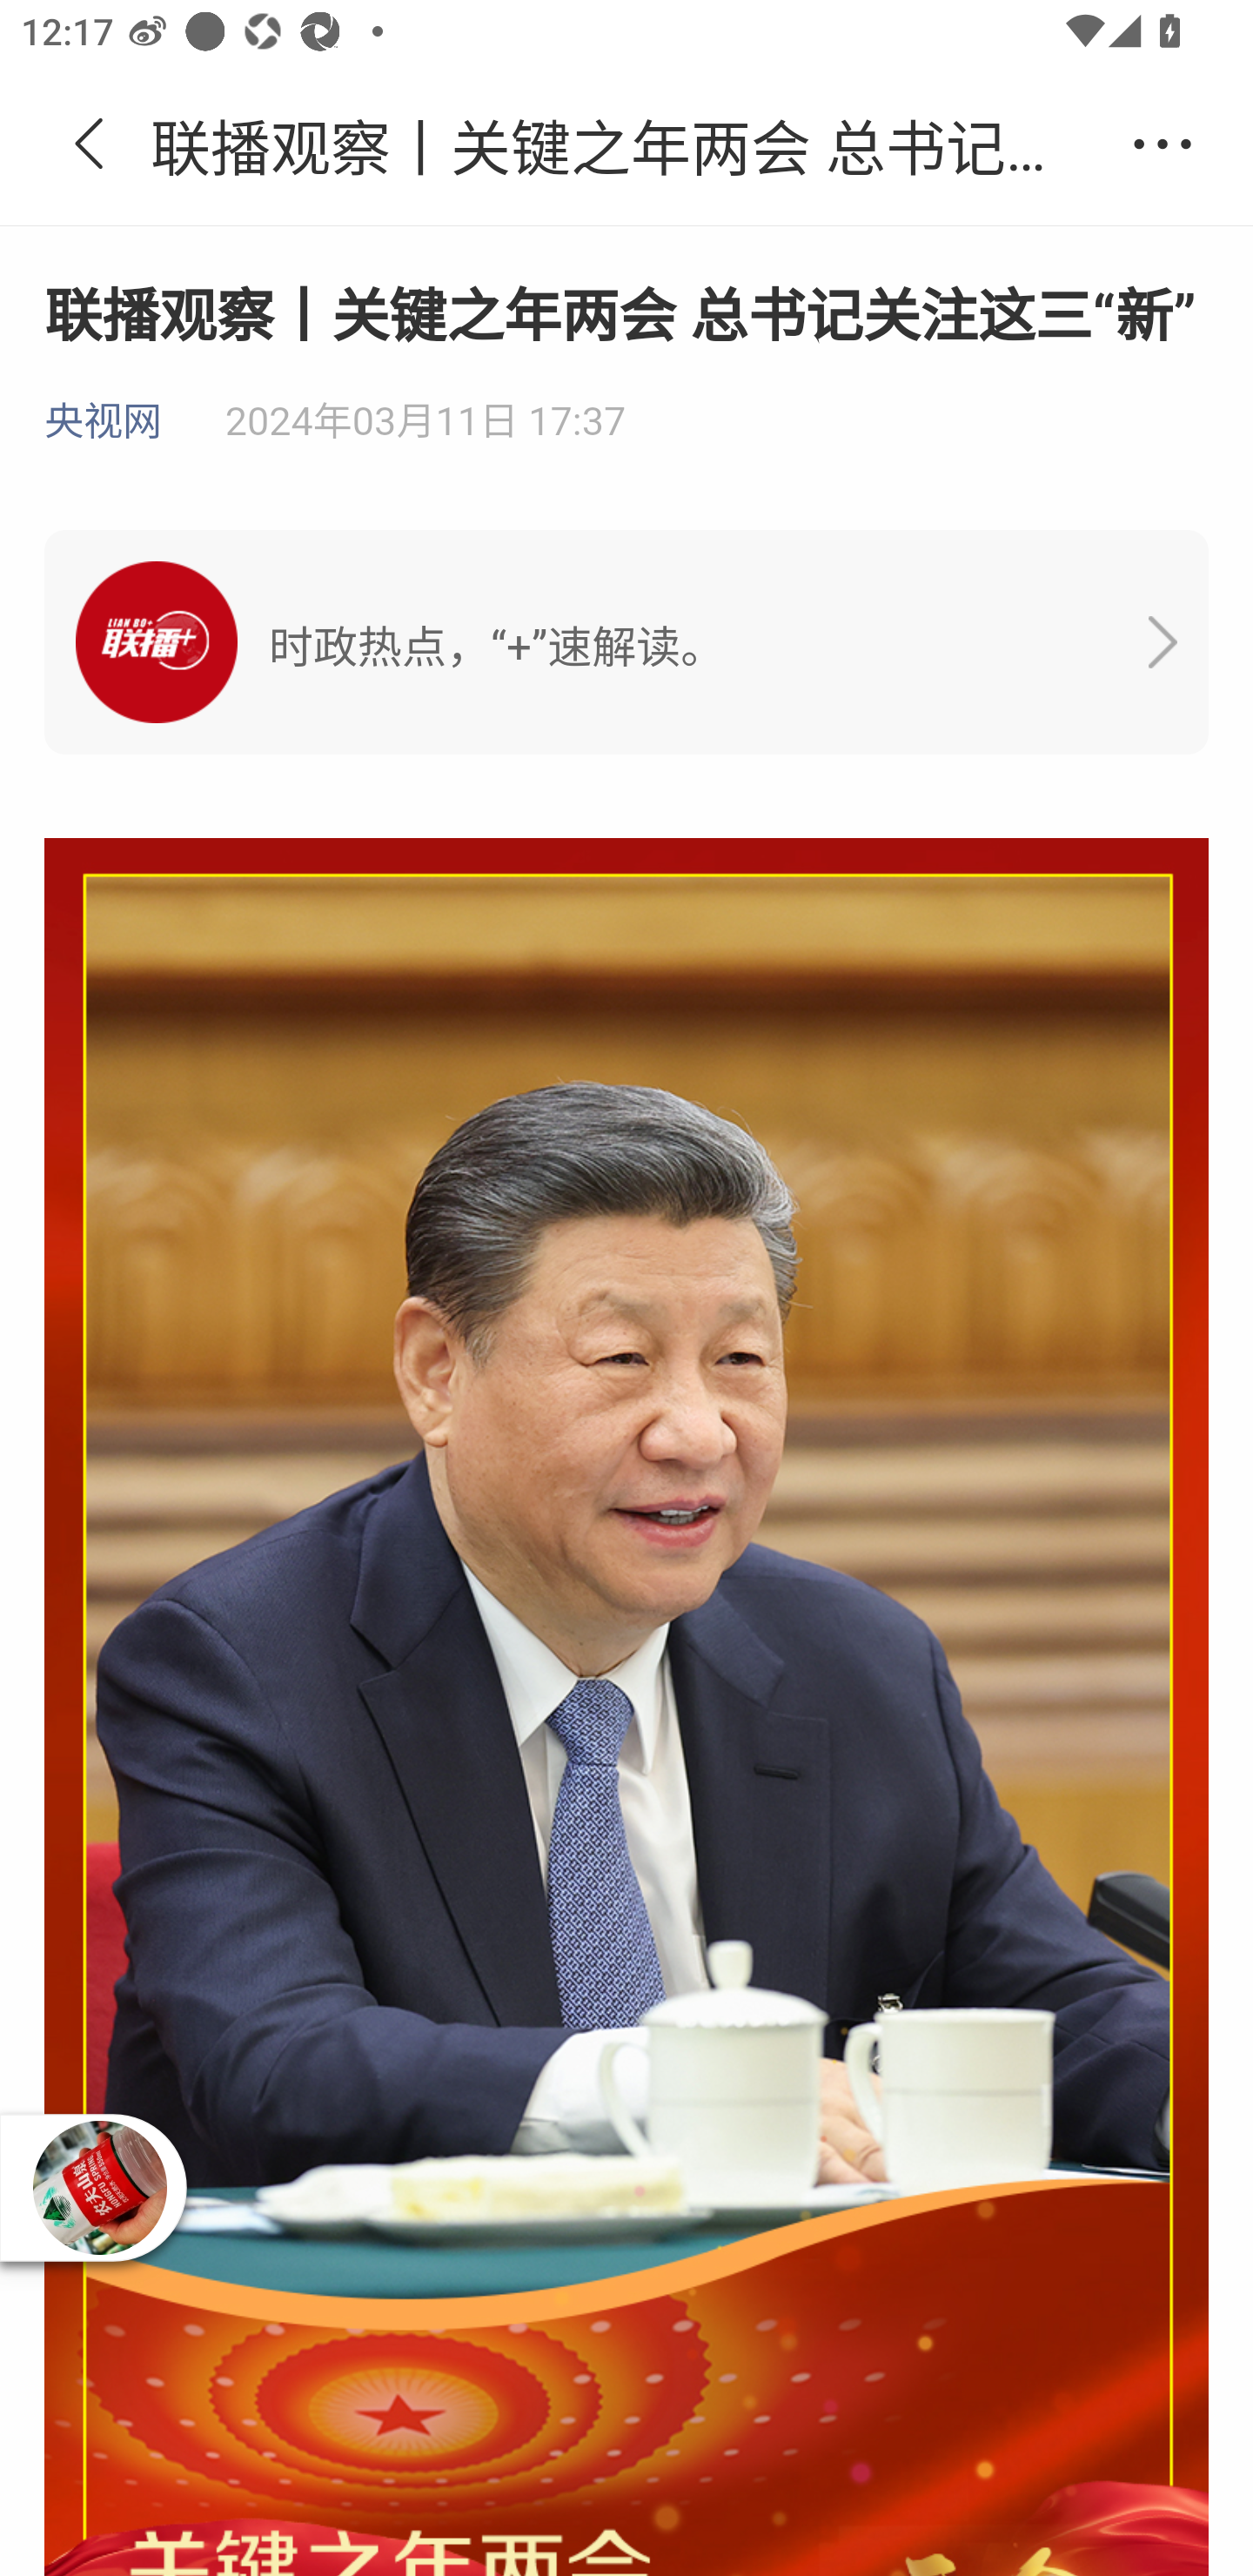 This screenshot has width=1253, height=2576. Describe the element at coordinates (1163, 144) in the screenshot. I see ` 更多` at that location.